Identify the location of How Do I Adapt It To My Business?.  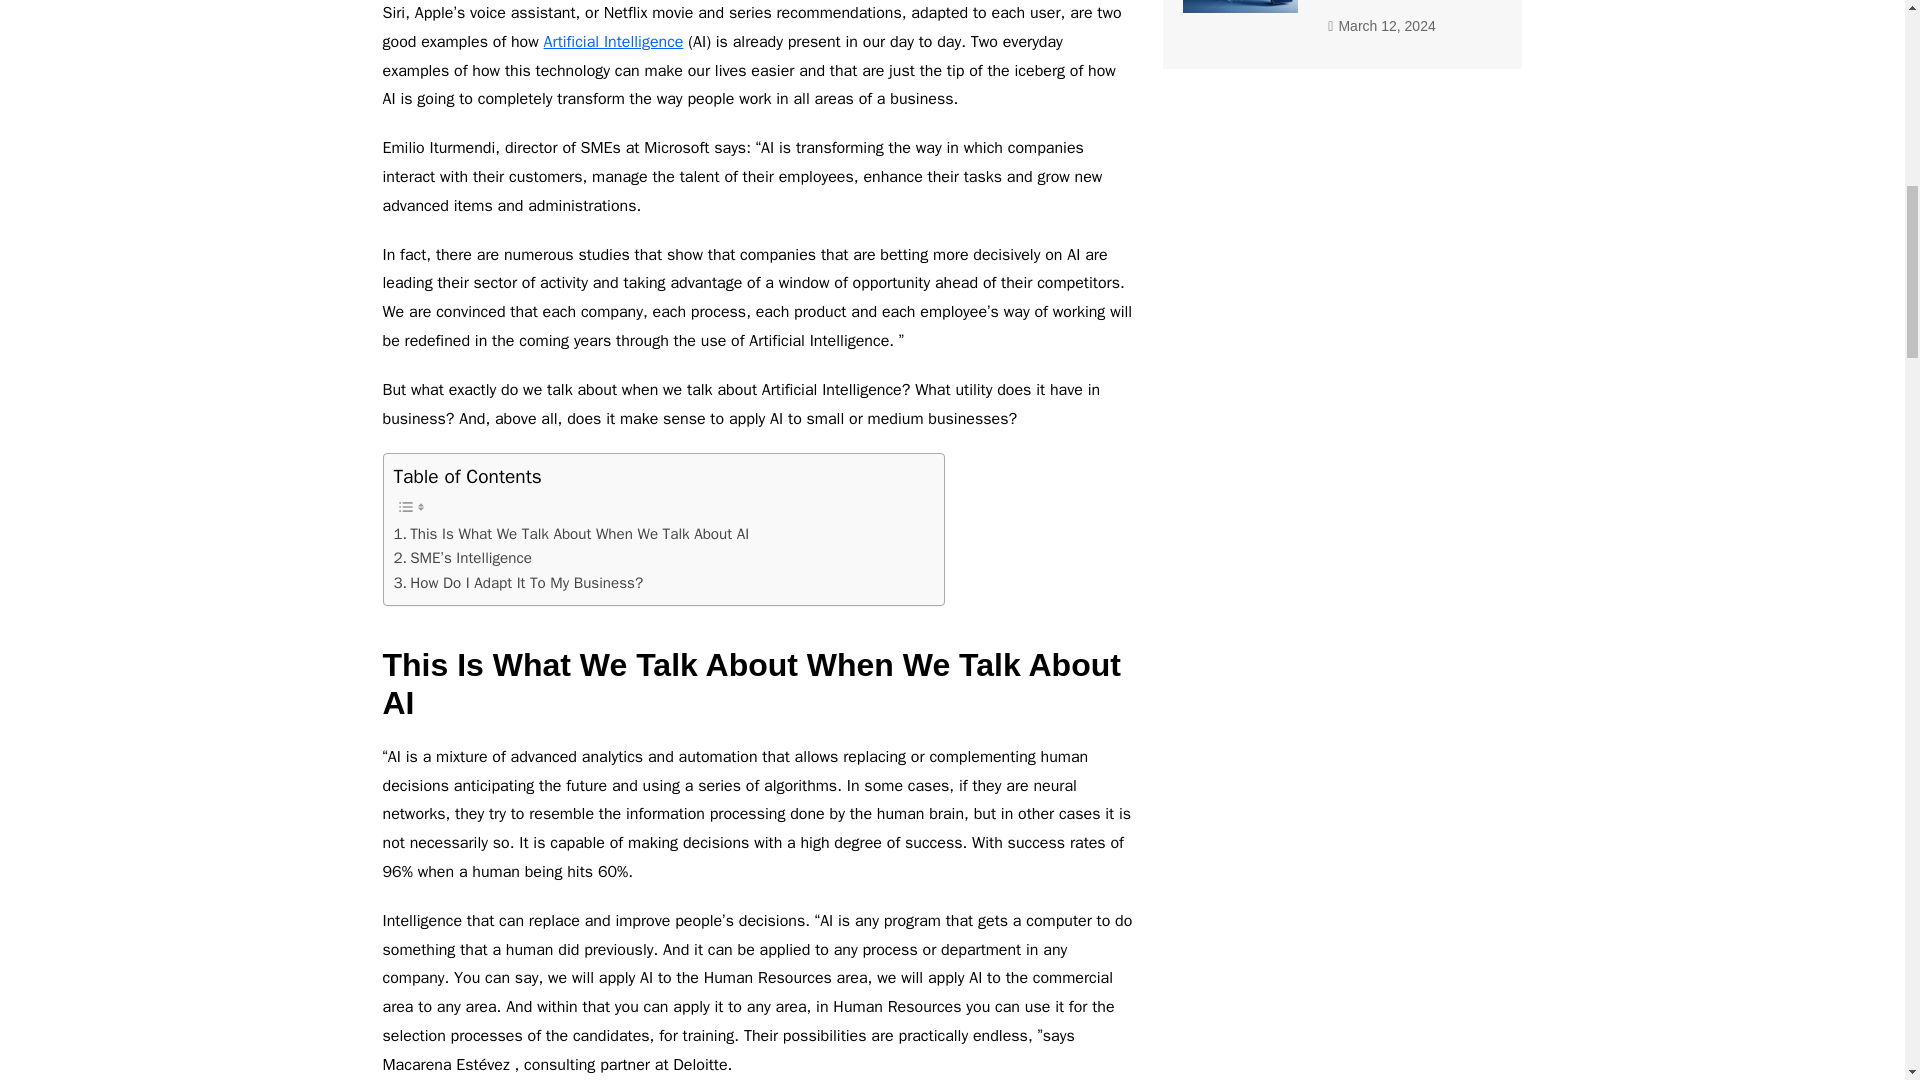
(518, 583).